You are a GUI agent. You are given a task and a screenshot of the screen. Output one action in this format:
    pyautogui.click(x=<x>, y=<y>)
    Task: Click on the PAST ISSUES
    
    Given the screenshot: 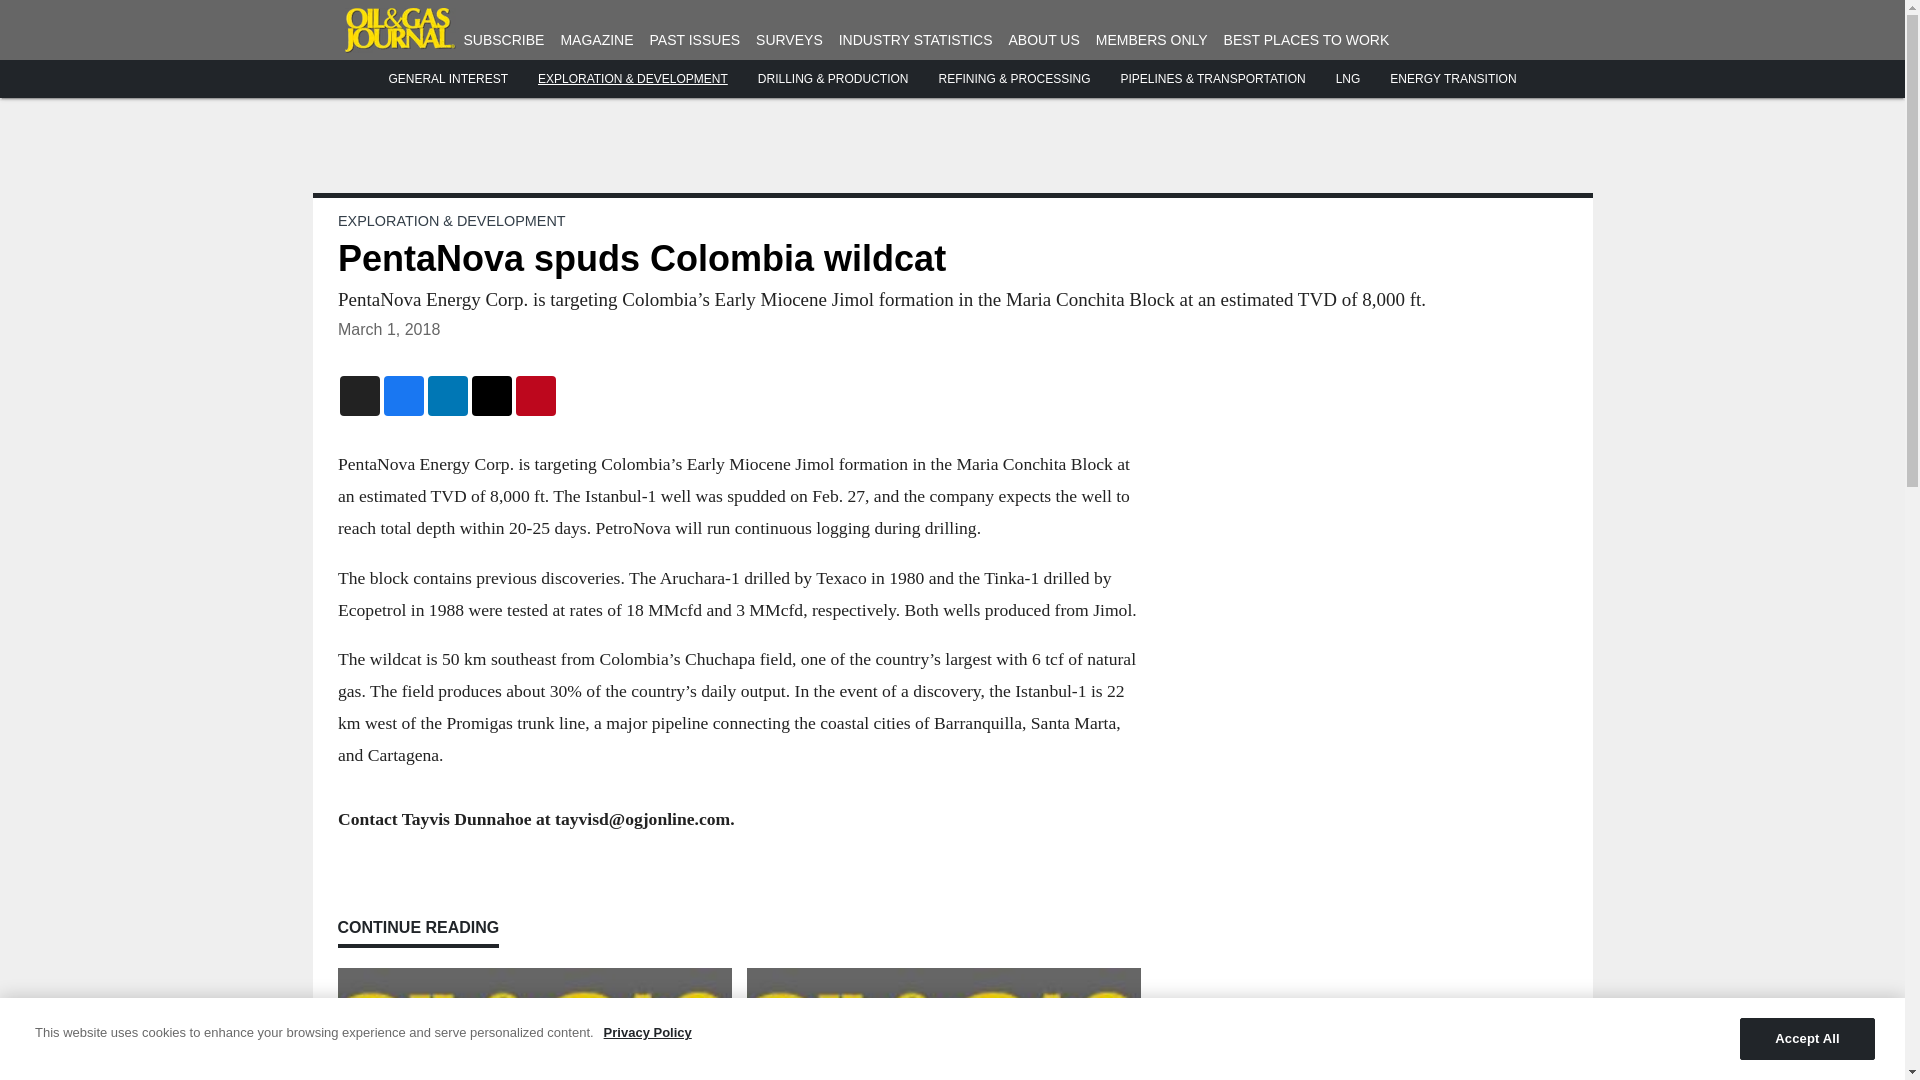 What is the action you would take?
    pyautogui.click(x=696, y=40)
    